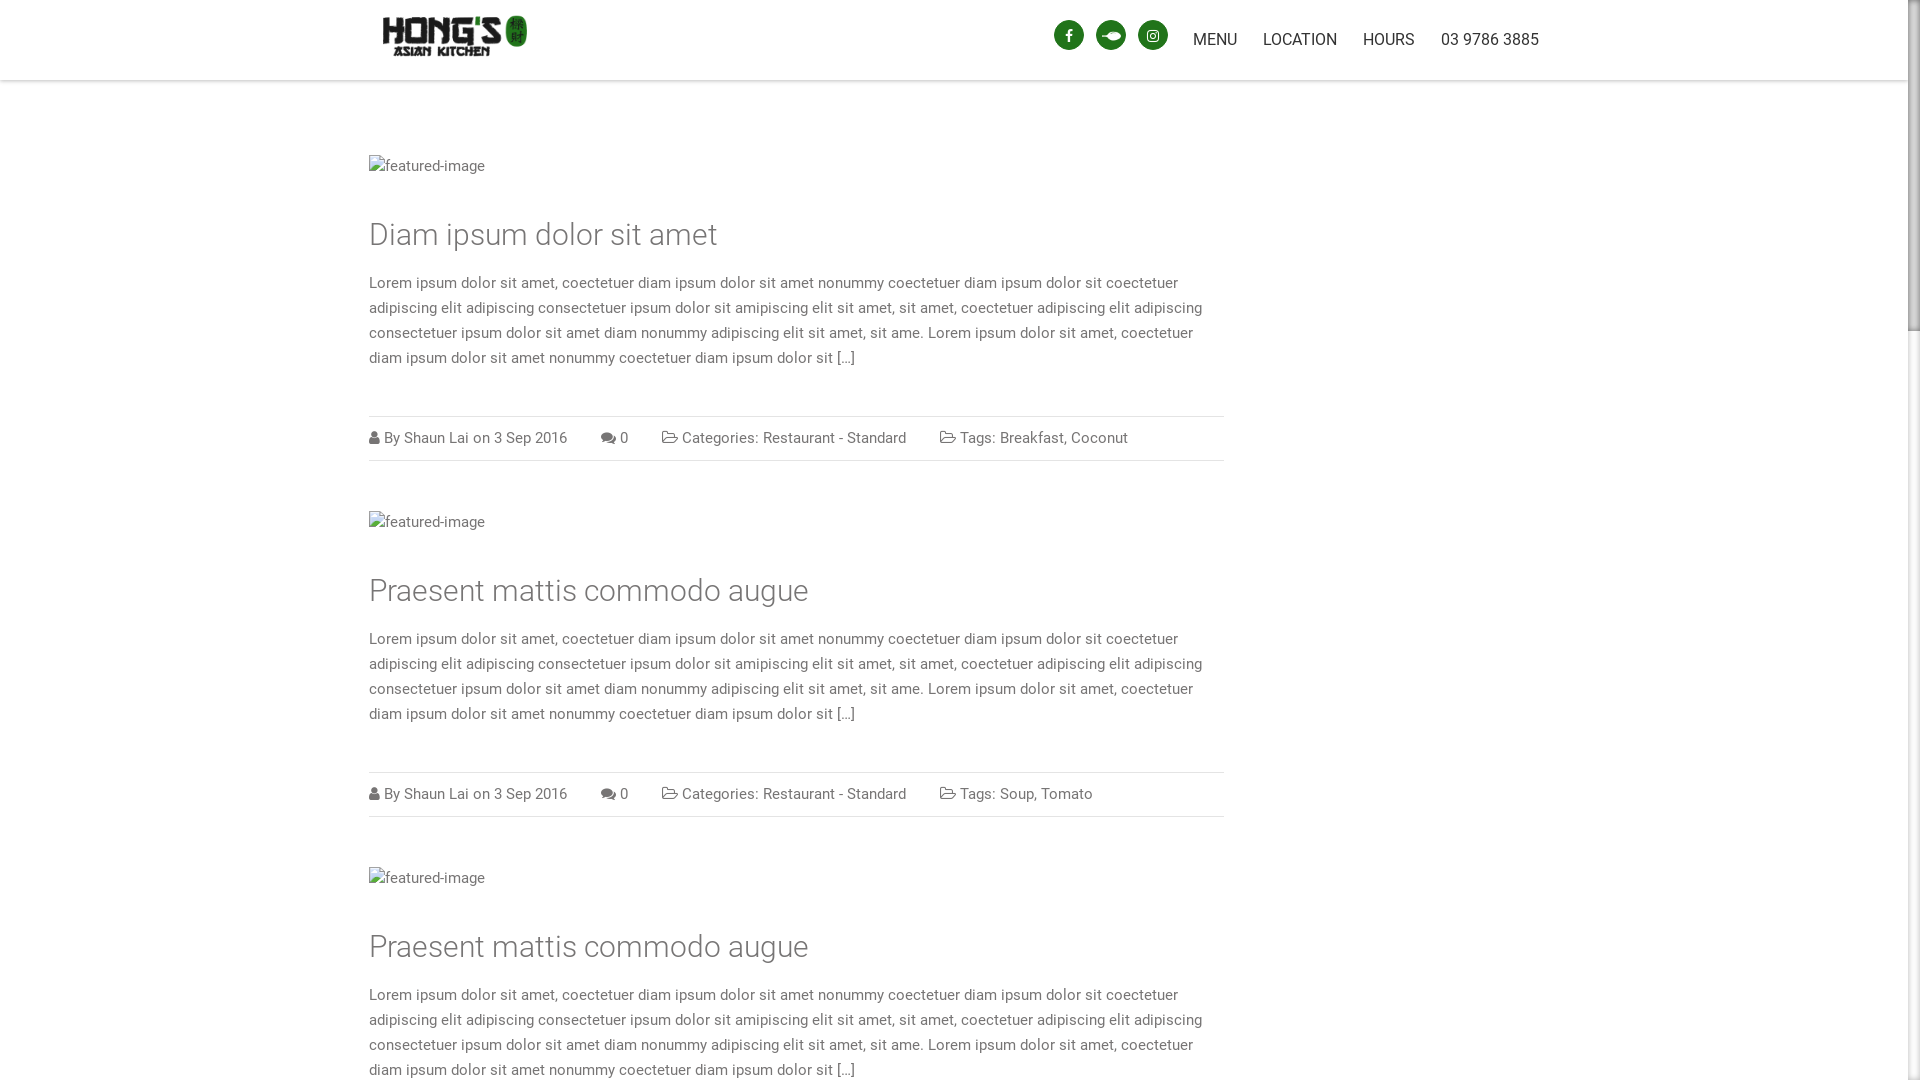 This screenshot has width=1920, height=1080. What do you see at coordinates (876, 438) in the screenshot?
I see `Standard` at bounding box center [876, 438].